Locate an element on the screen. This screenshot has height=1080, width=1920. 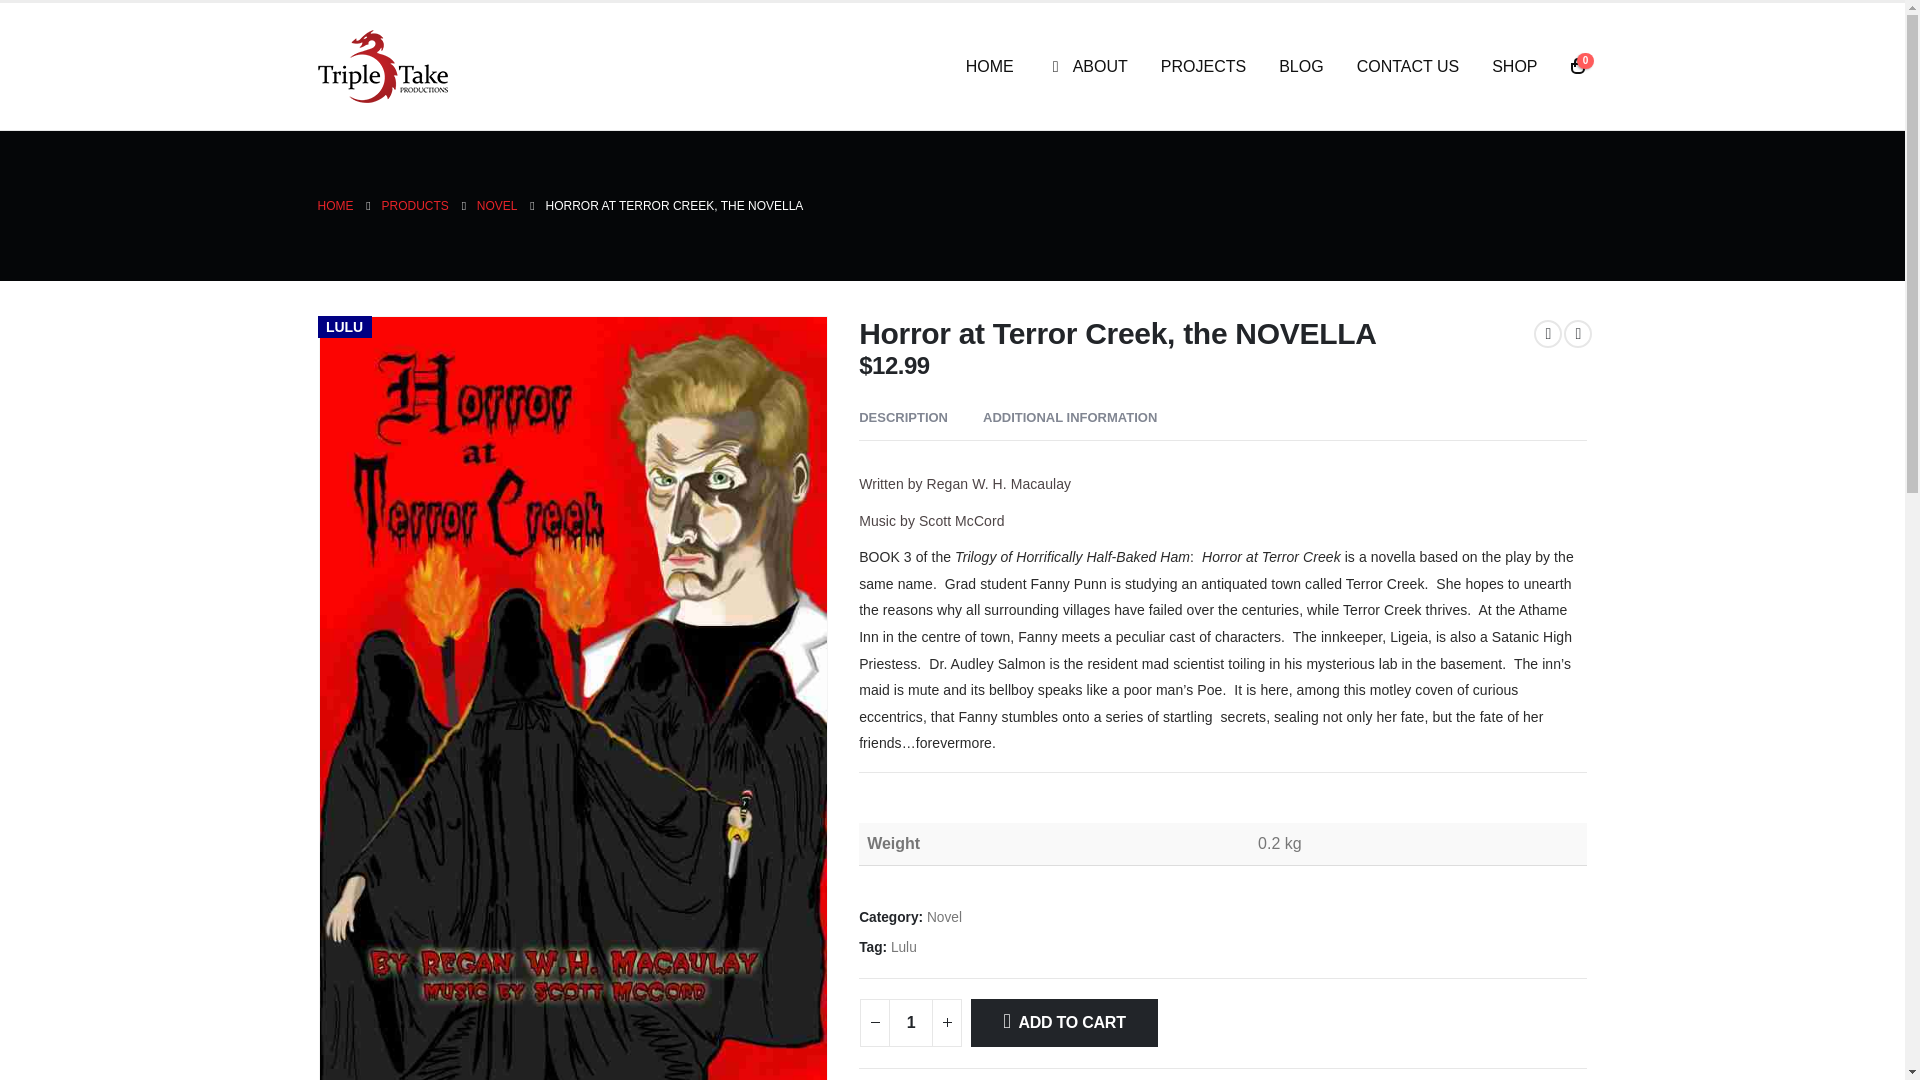
HOME is located at coordinates (990, 66).